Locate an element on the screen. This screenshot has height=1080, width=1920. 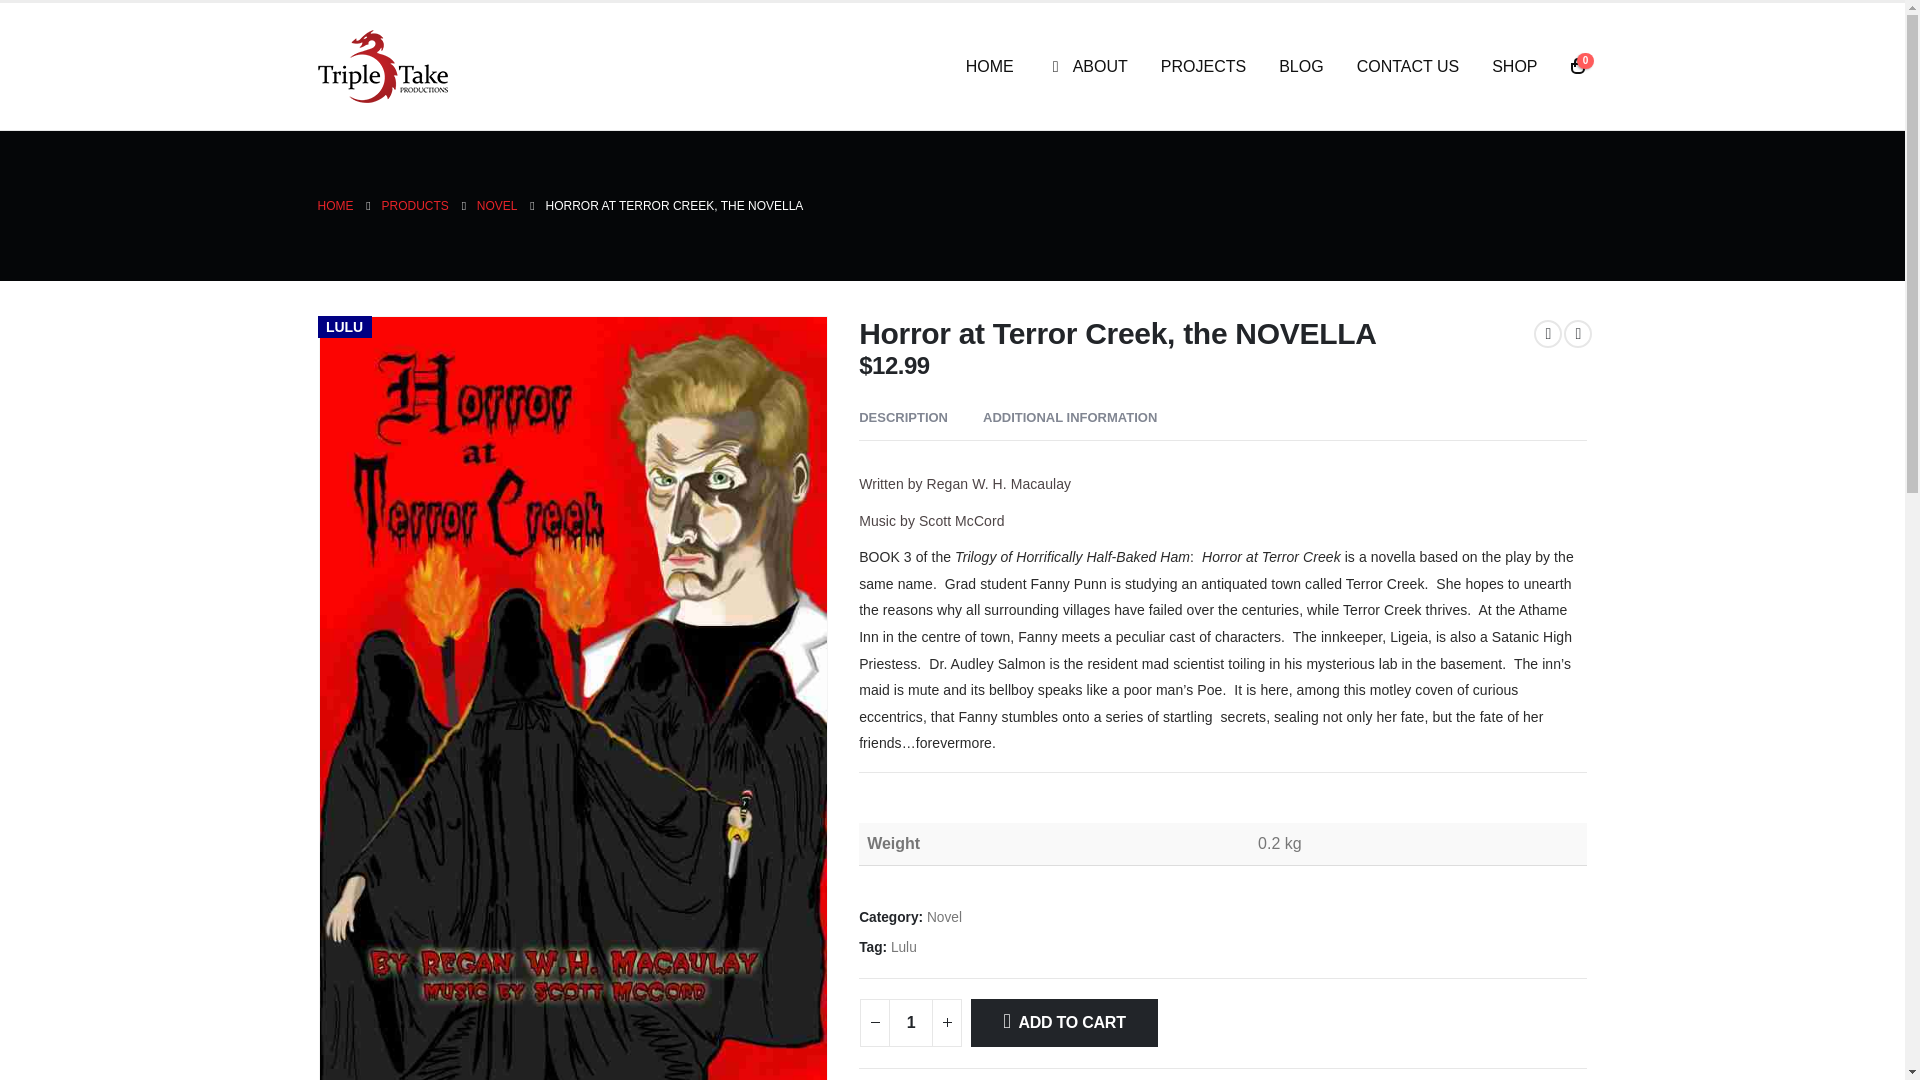
HOME is located at coordinates (990, 66).